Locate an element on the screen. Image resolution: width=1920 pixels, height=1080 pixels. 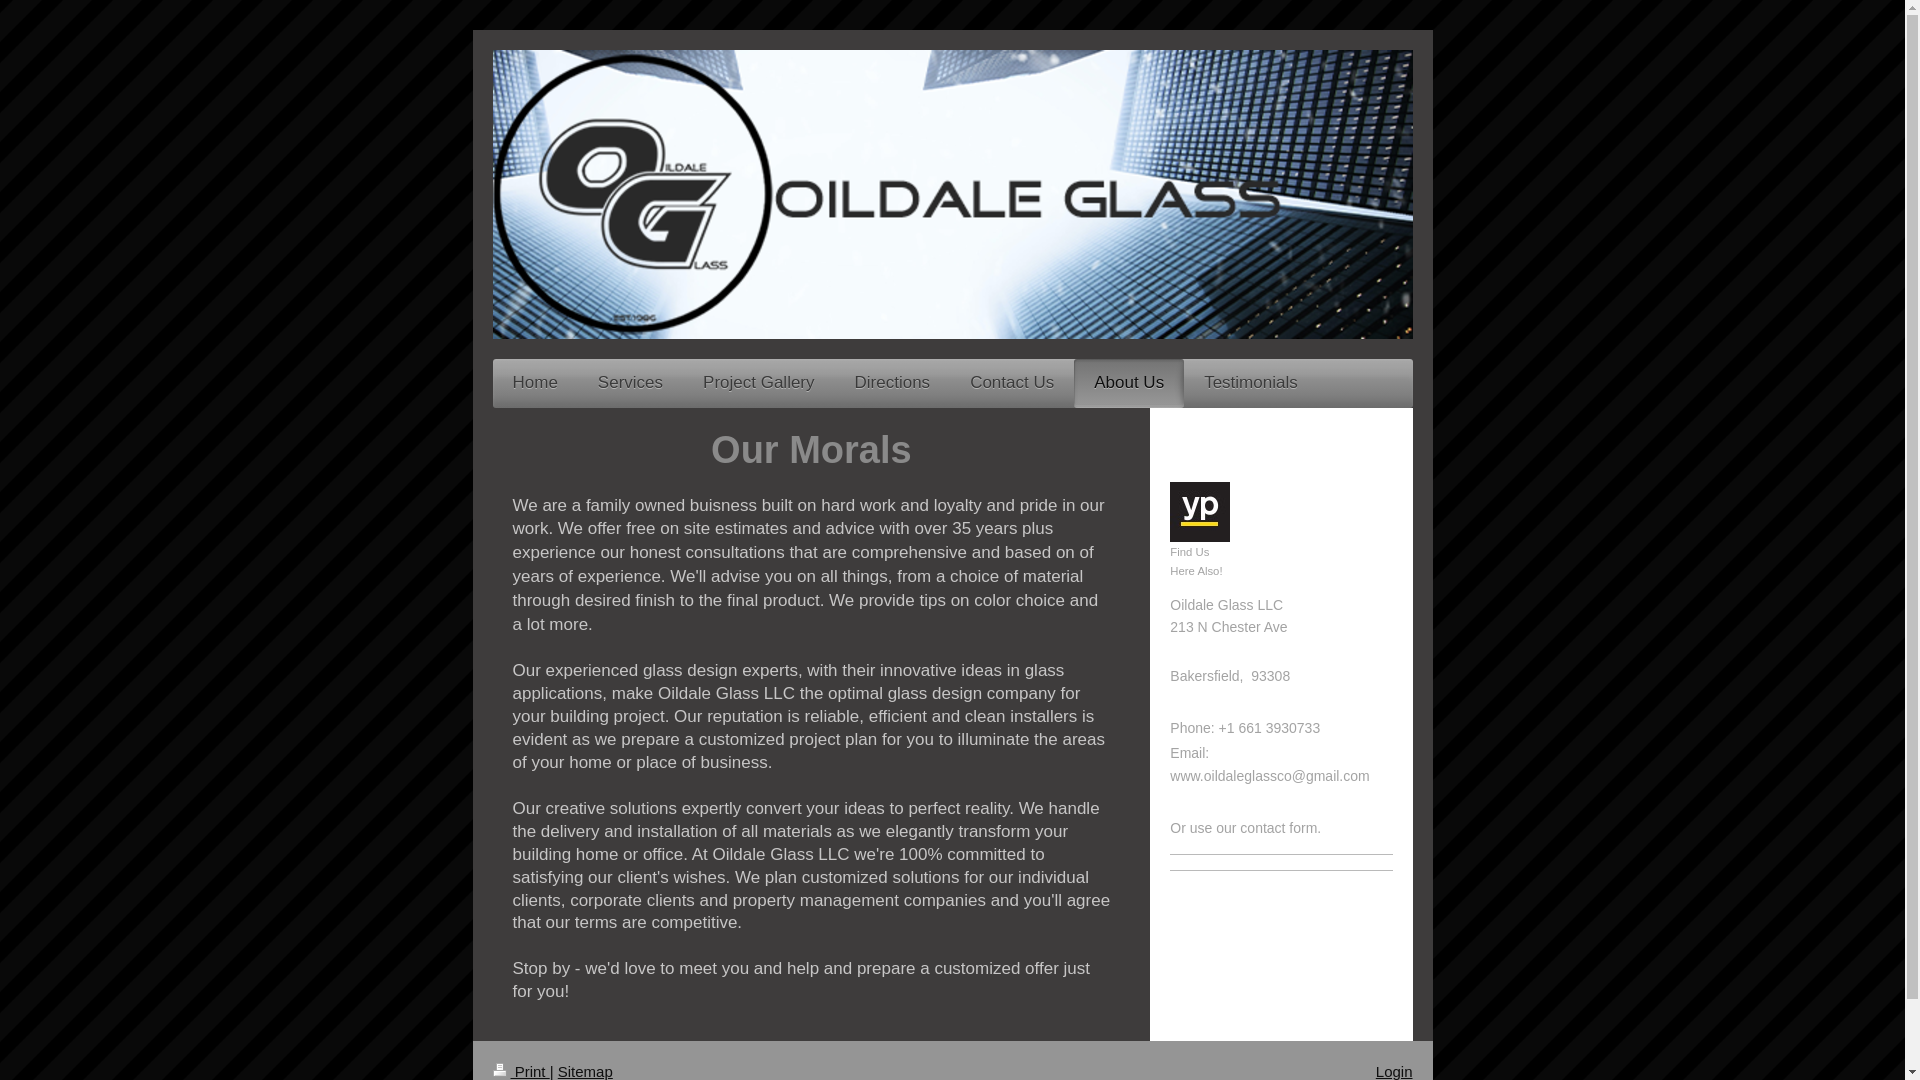
Project Gallery is located at coordinates (758, 383).